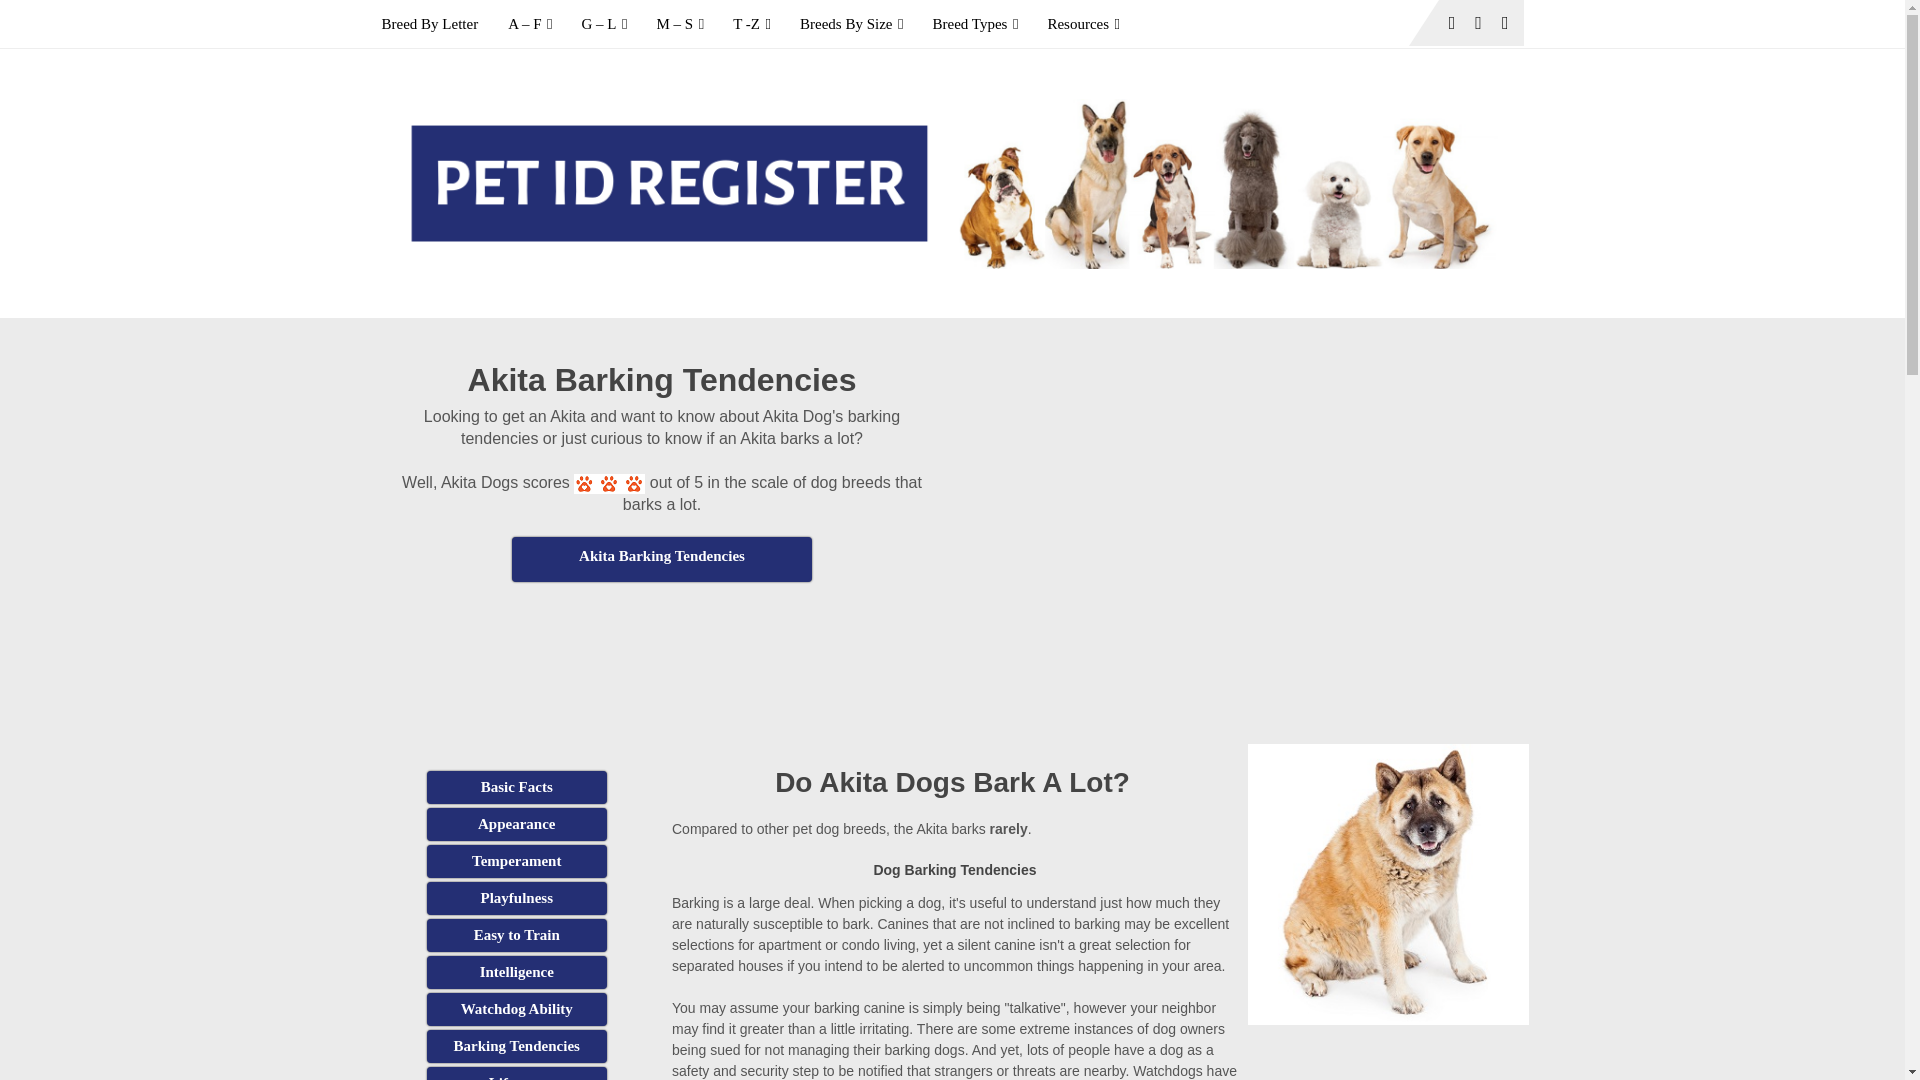 The width and height of the screenshot is (1920, 1080). Describe the element at coordinates (662, 559) in the screenshot. I see `tooltip` at that location.